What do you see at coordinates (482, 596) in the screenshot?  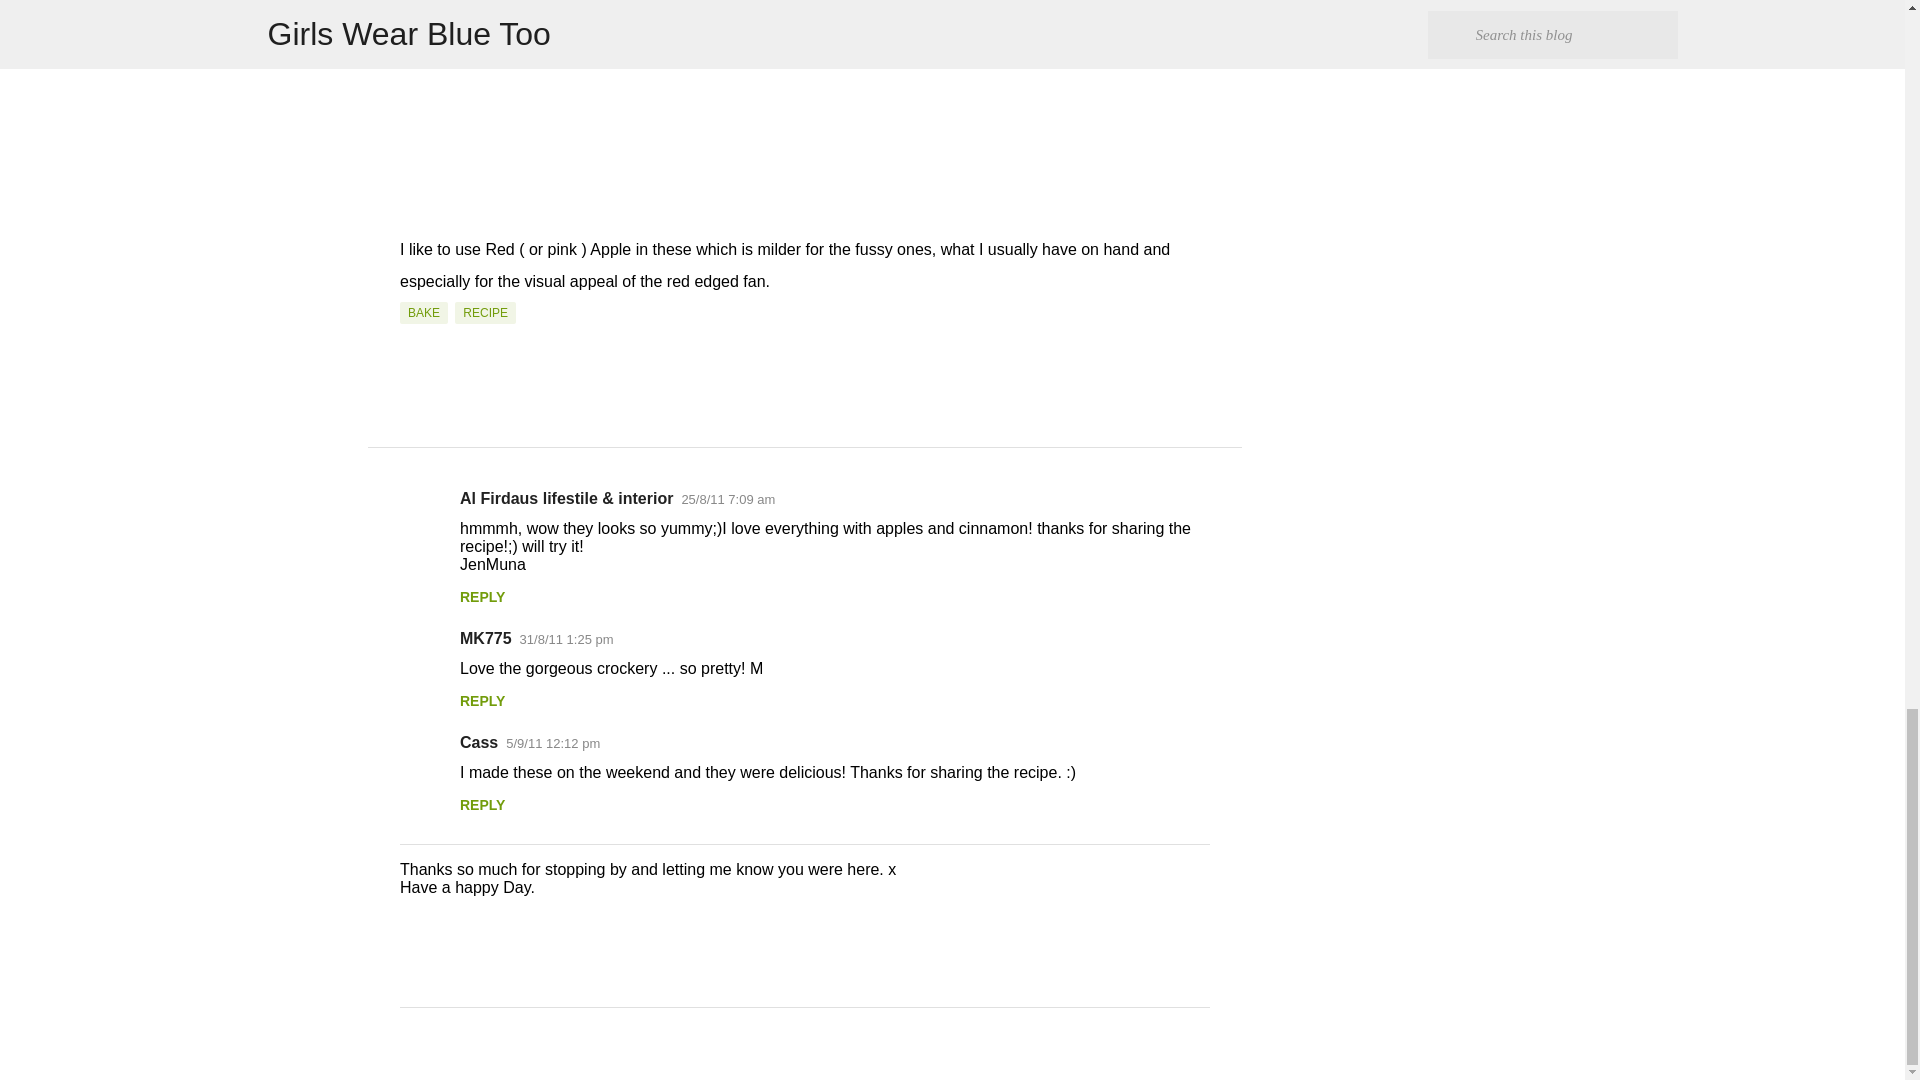 I see `REPLY` at bounding box center [482, 596].